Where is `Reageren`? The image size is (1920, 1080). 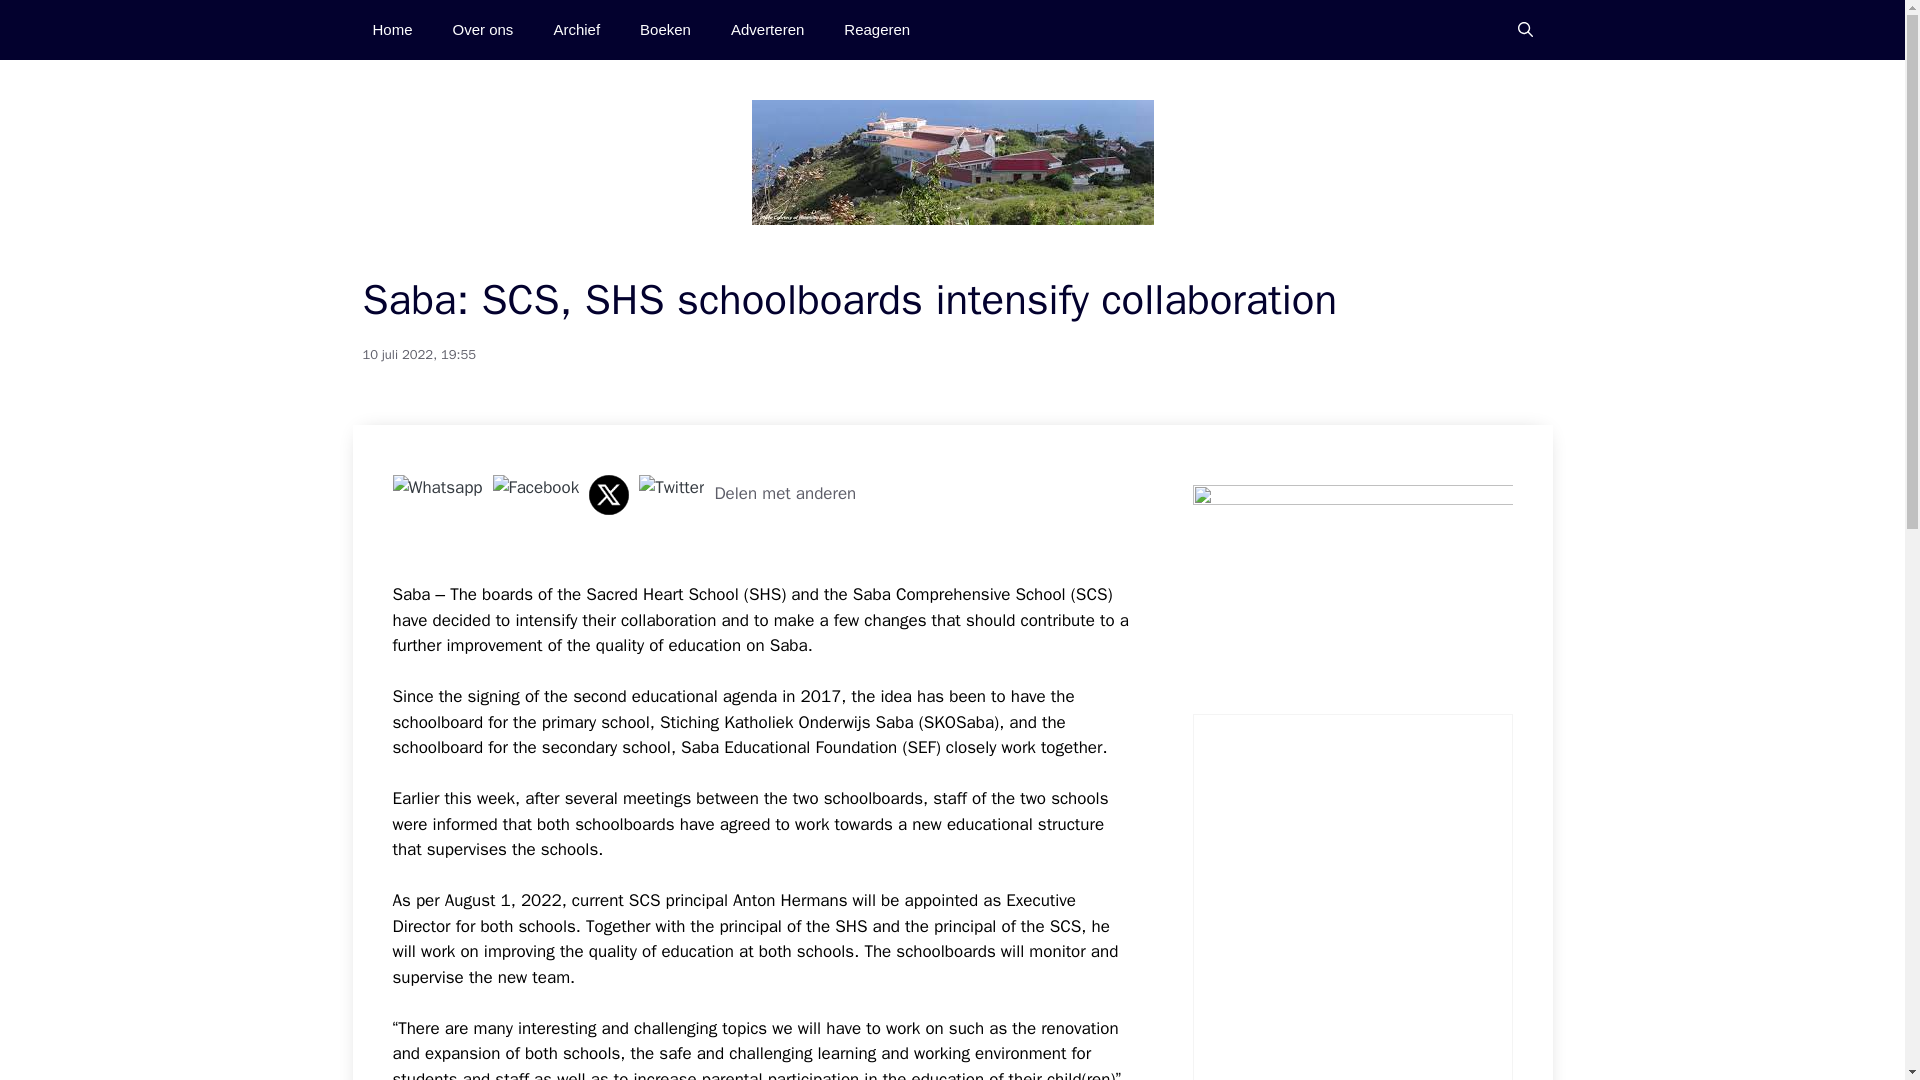 Reageren is located at coordinates (876, 30).